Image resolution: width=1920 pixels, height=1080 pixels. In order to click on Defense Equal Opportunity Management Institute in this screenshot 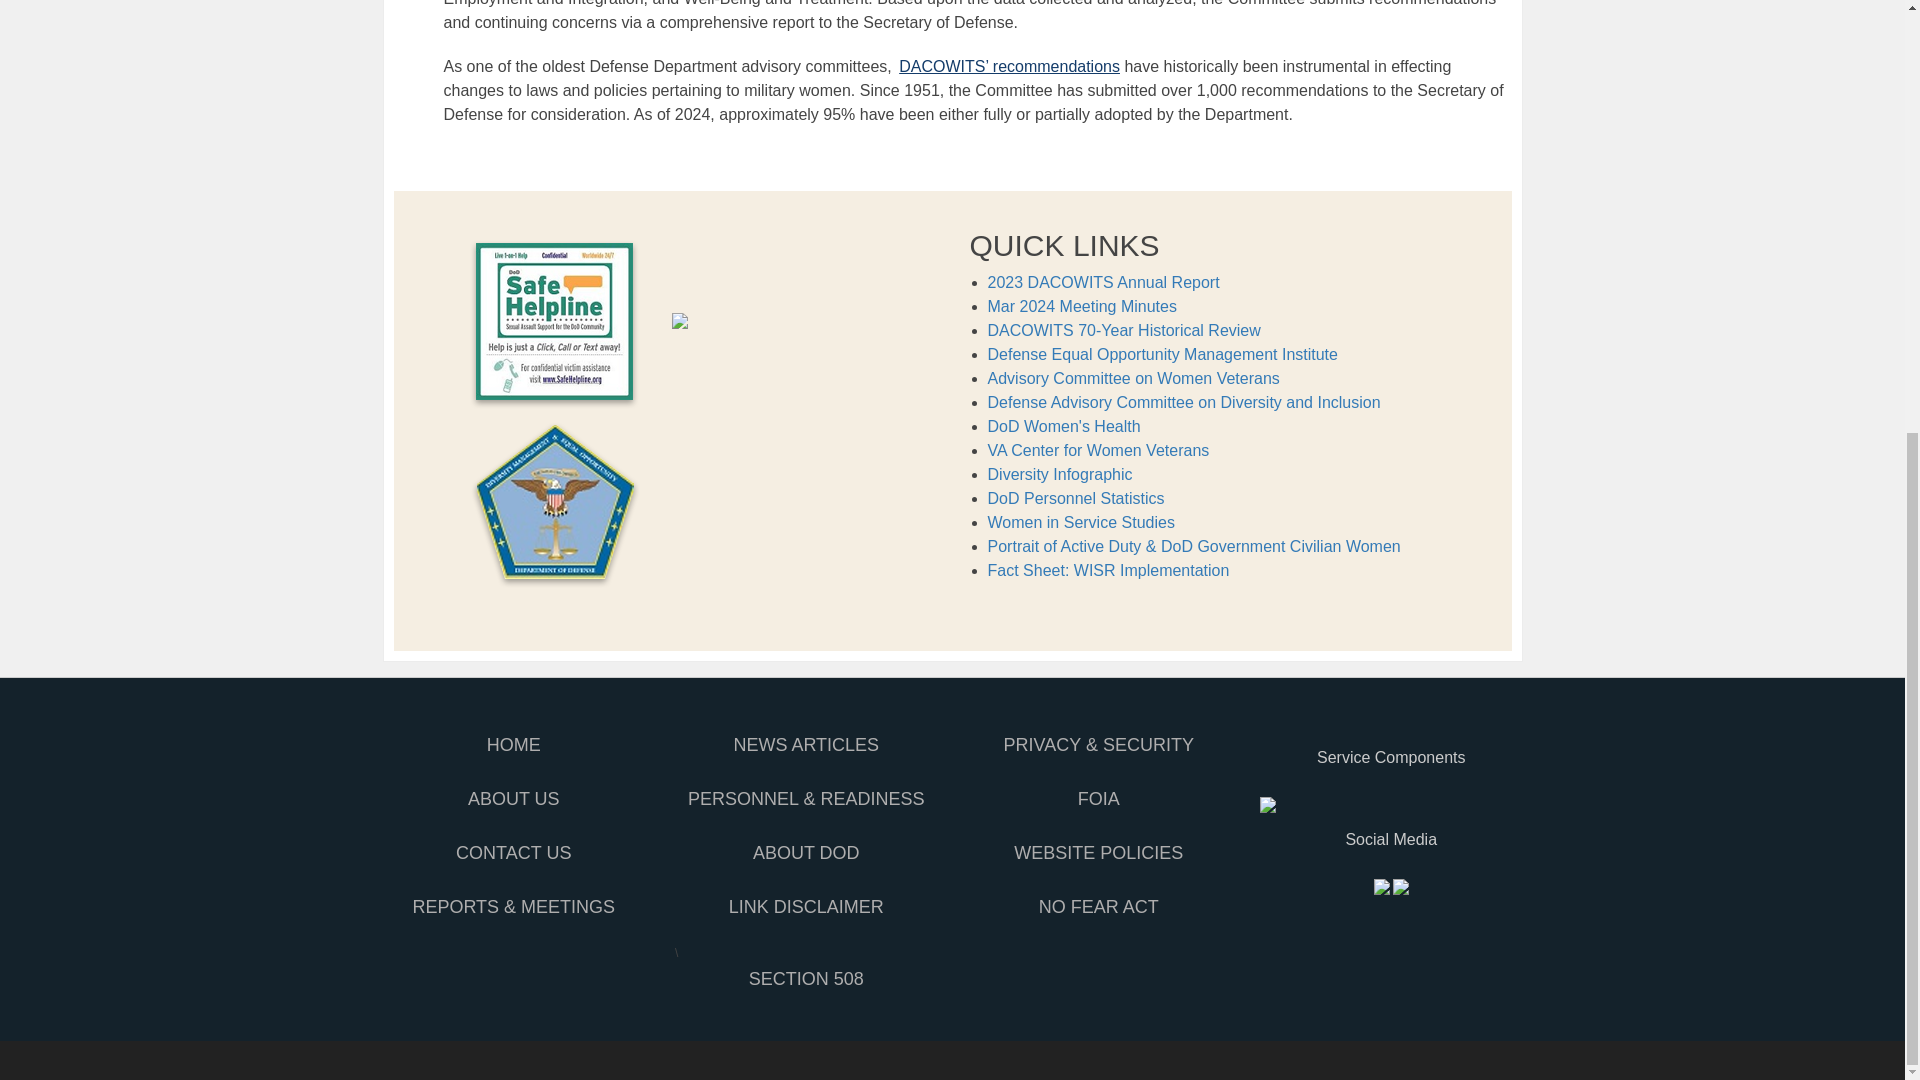, I will do `click(1163, 354)`.